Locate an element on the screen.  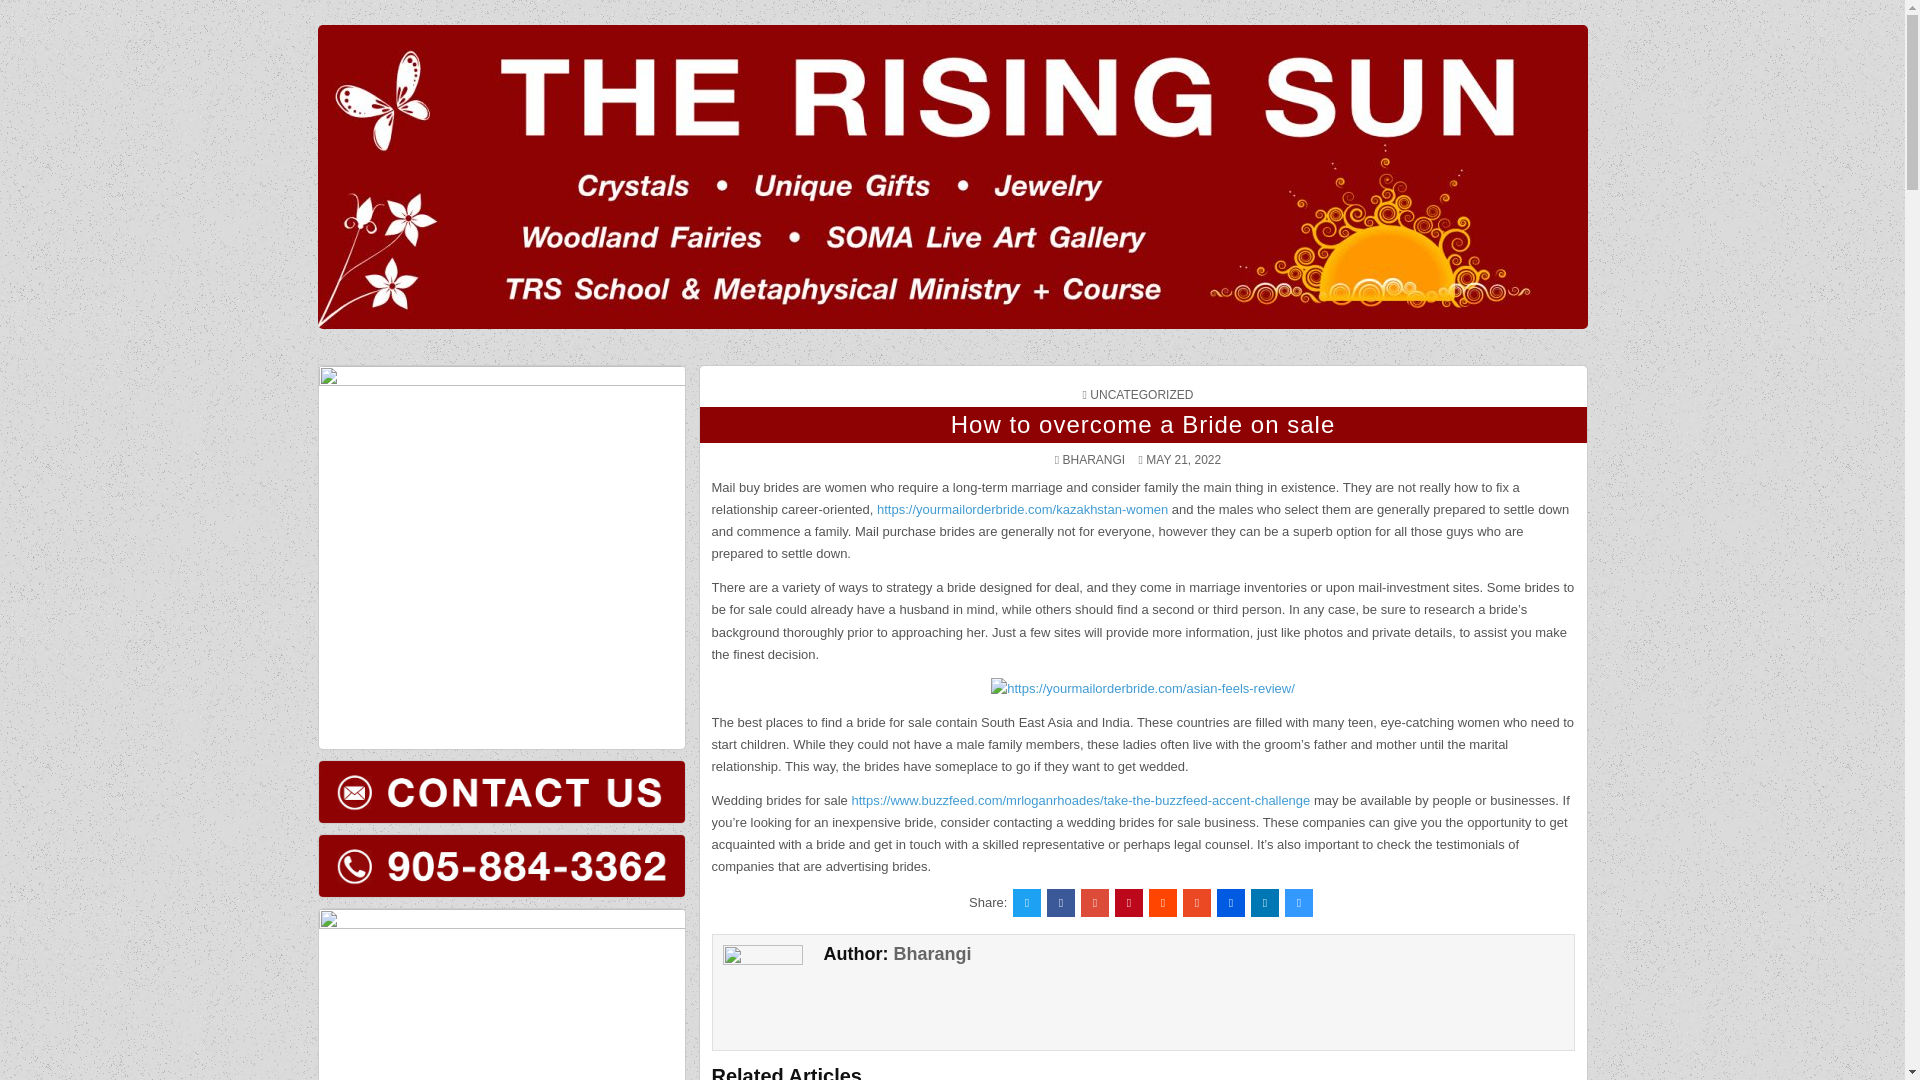
Tweet This! is located at coordinates (1026, 901).